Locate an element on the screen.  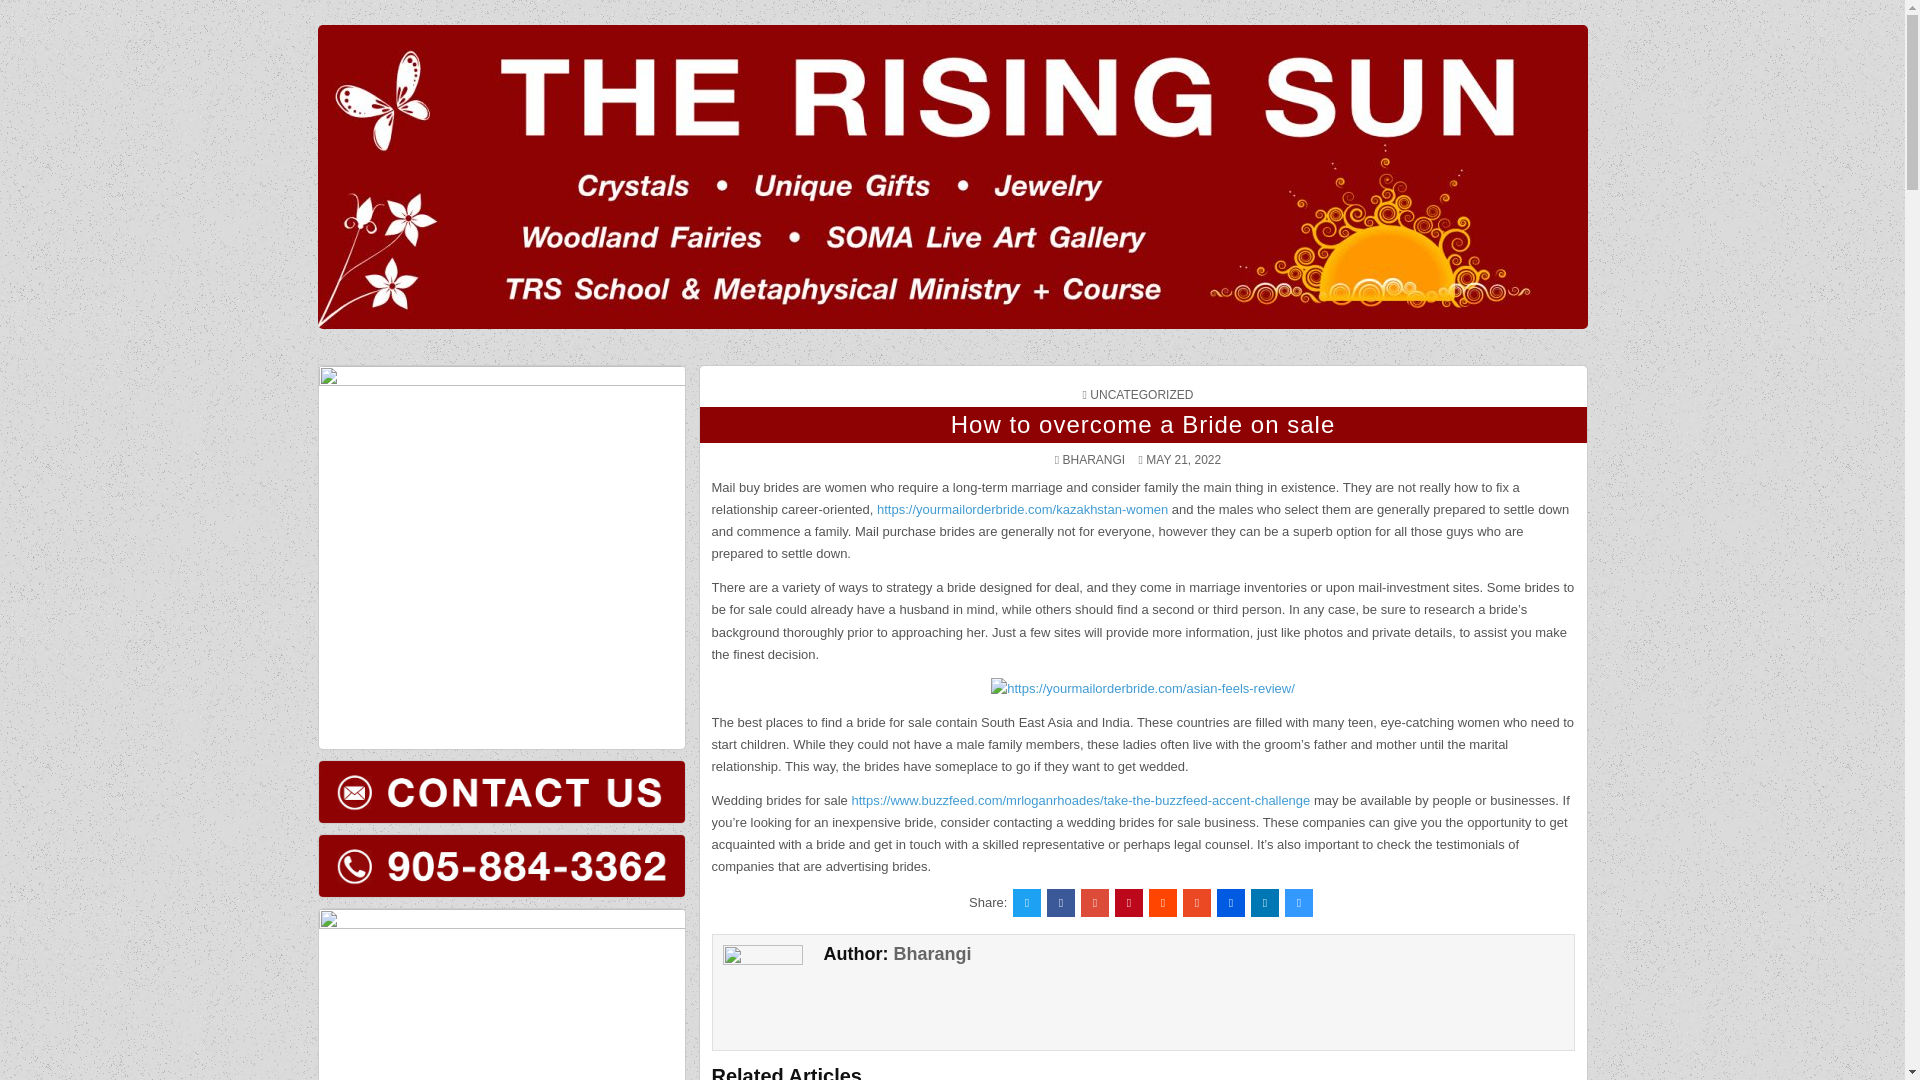
Tweet This! is located at coordinates (1026, 901).